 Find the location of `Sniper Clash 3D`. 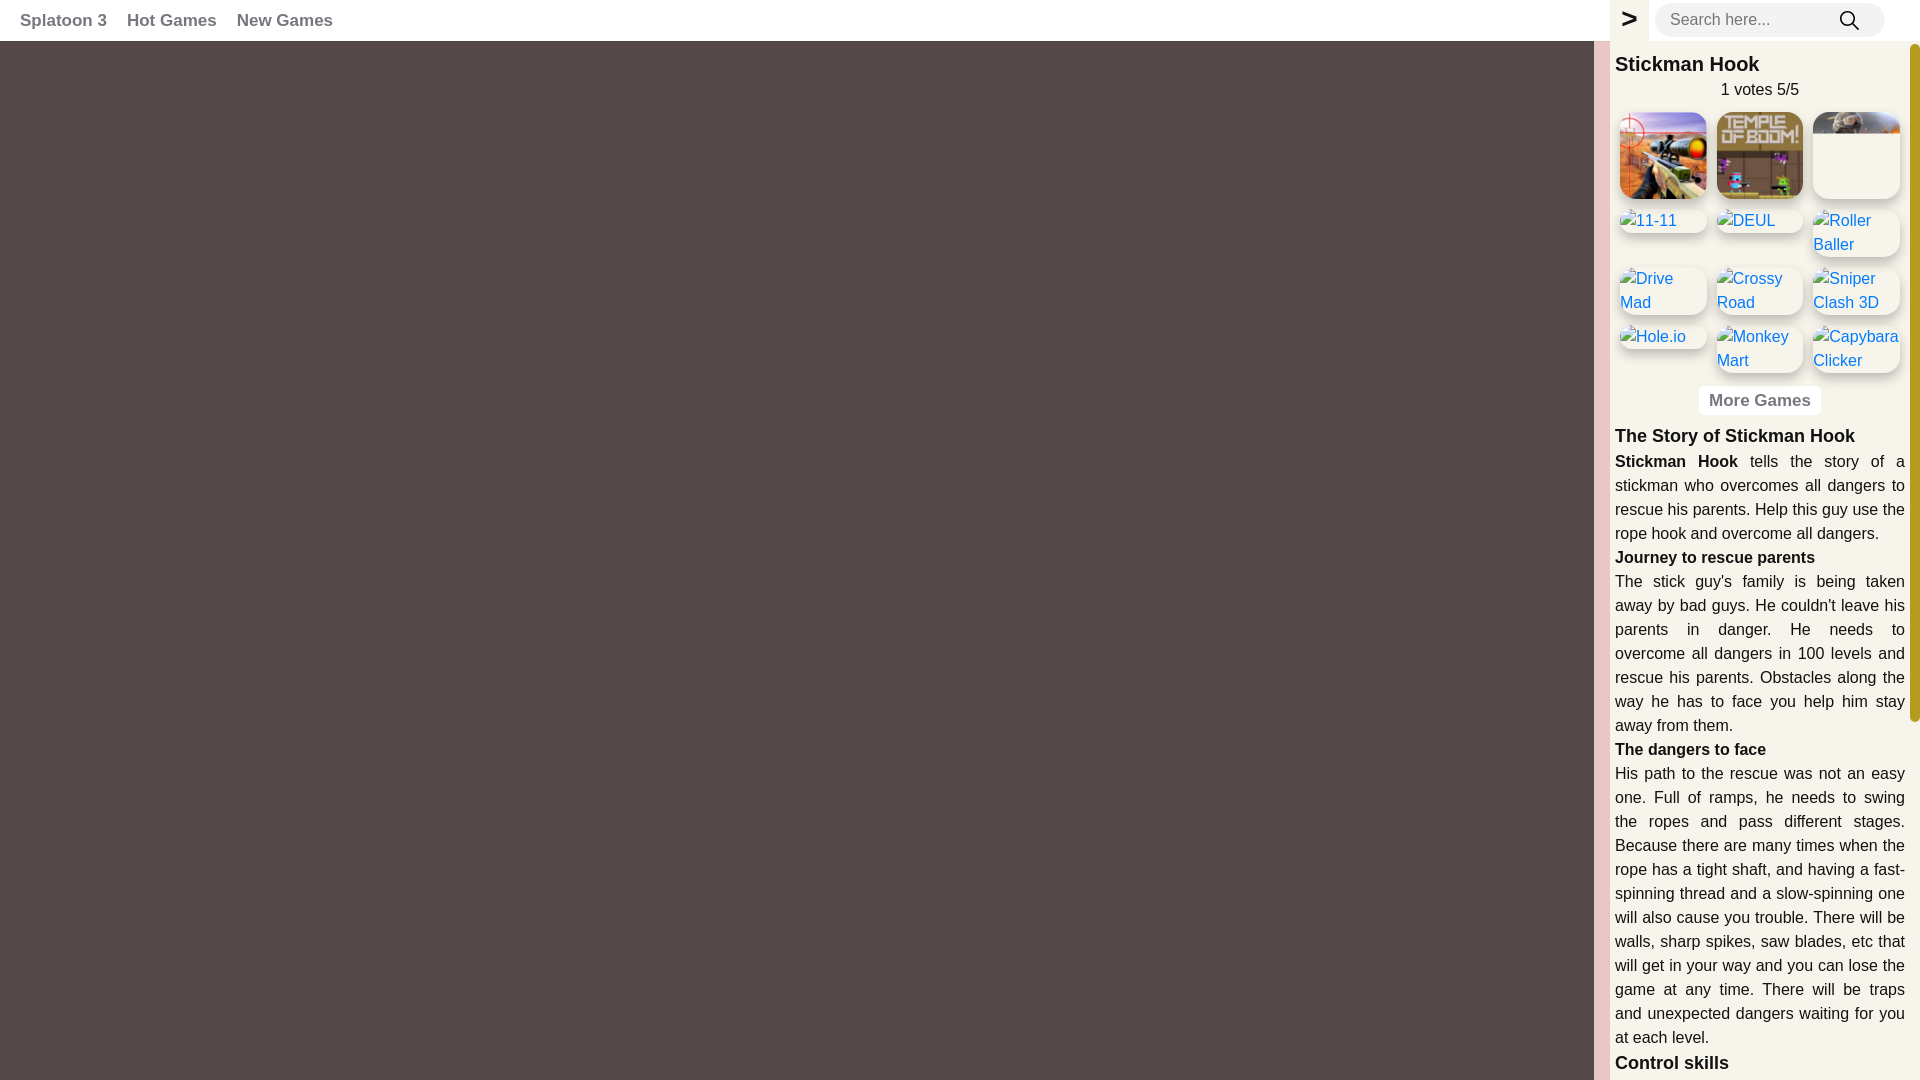

Sniper Clash 3D is located at coordinates (1856, 290).